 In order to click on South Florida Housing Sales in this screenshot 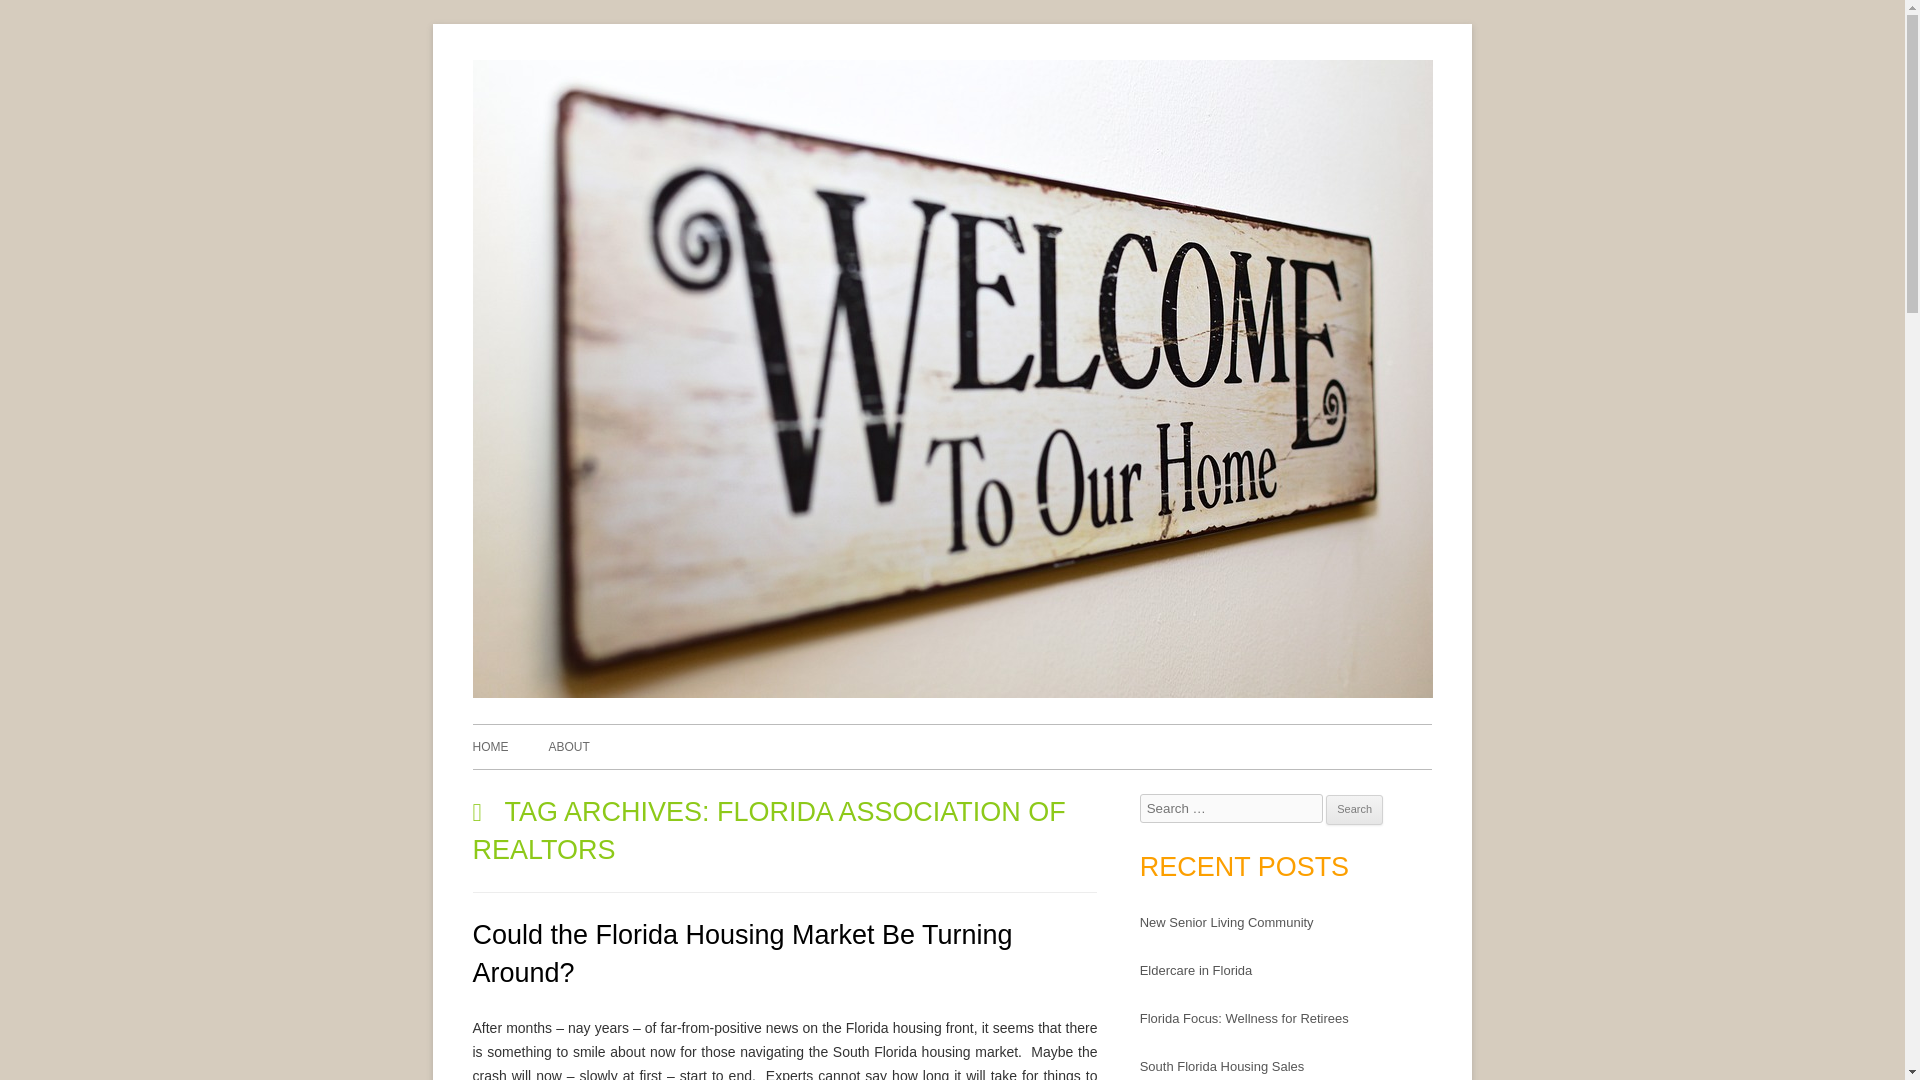, I will do `click(1222, 1066)`.